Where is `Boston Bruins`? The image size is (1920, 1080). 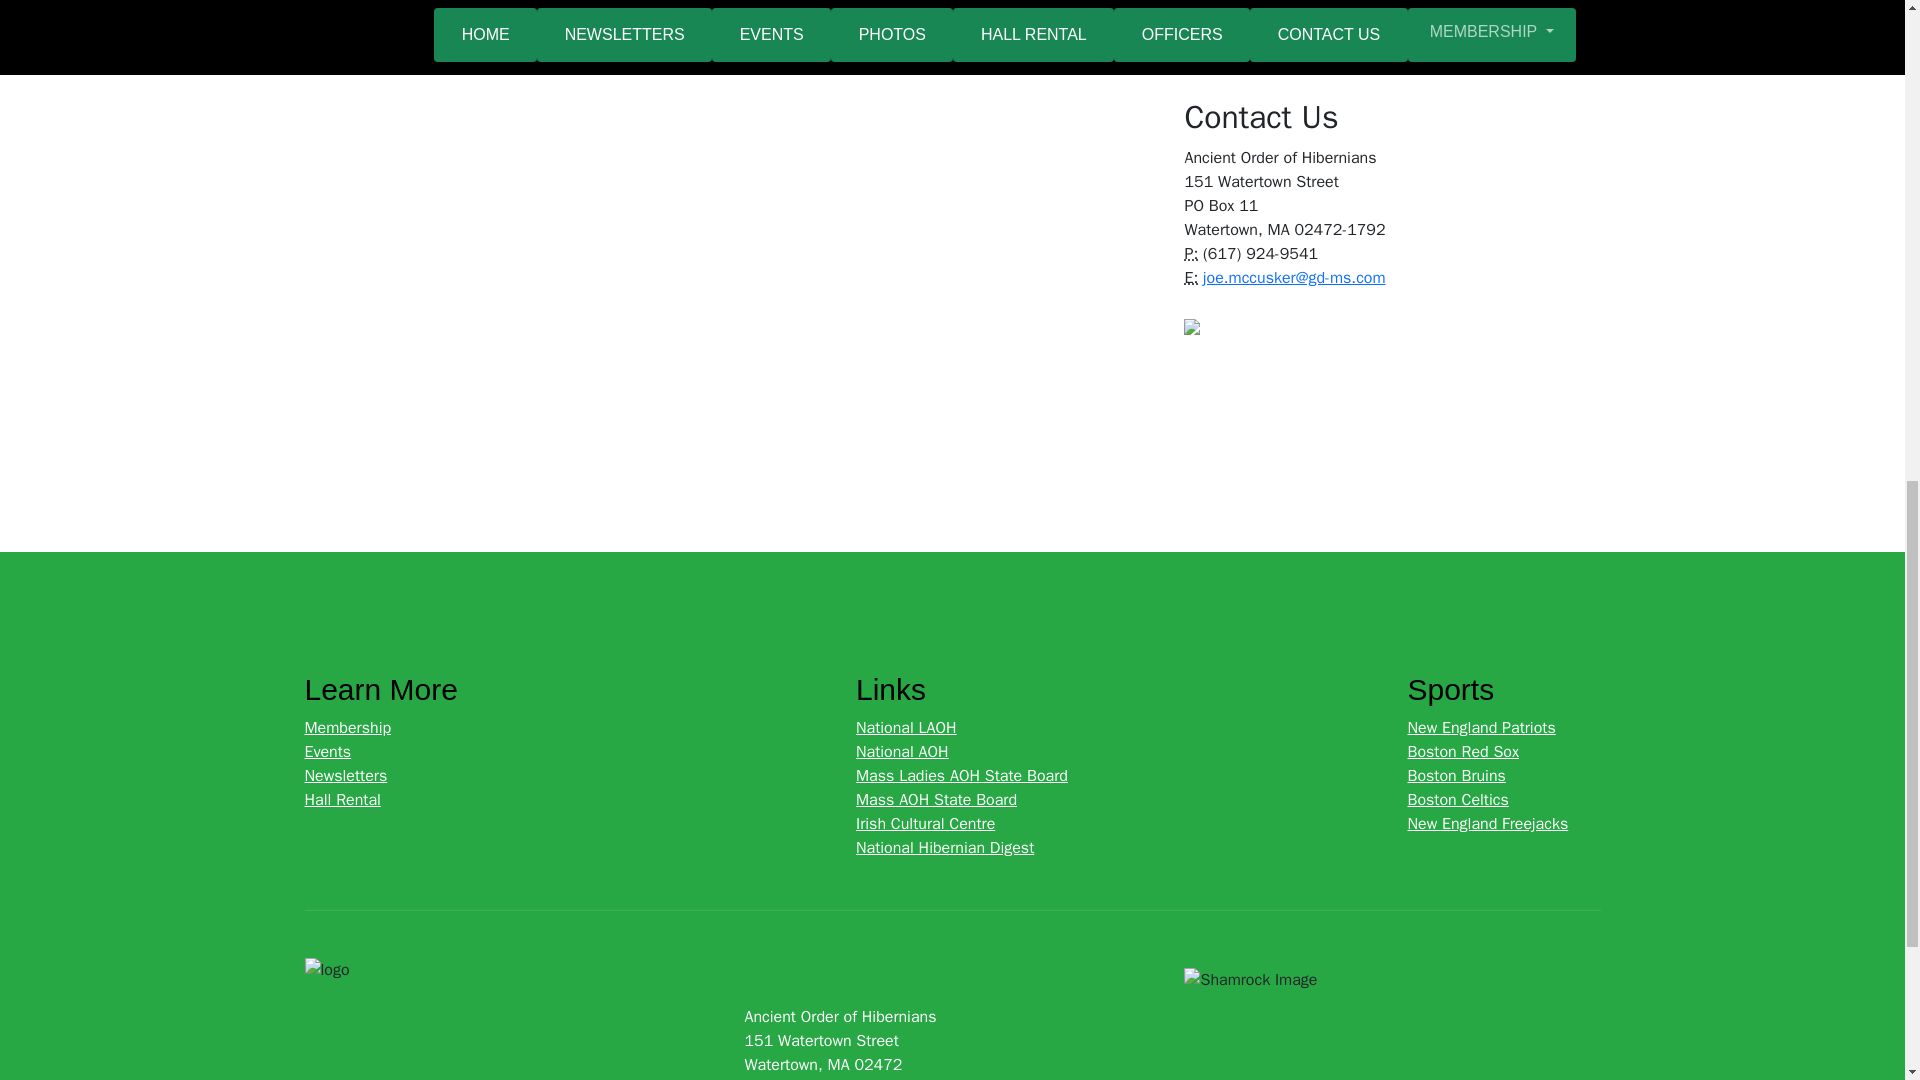 Boston Bruins is located at coordinates (1456, 776).